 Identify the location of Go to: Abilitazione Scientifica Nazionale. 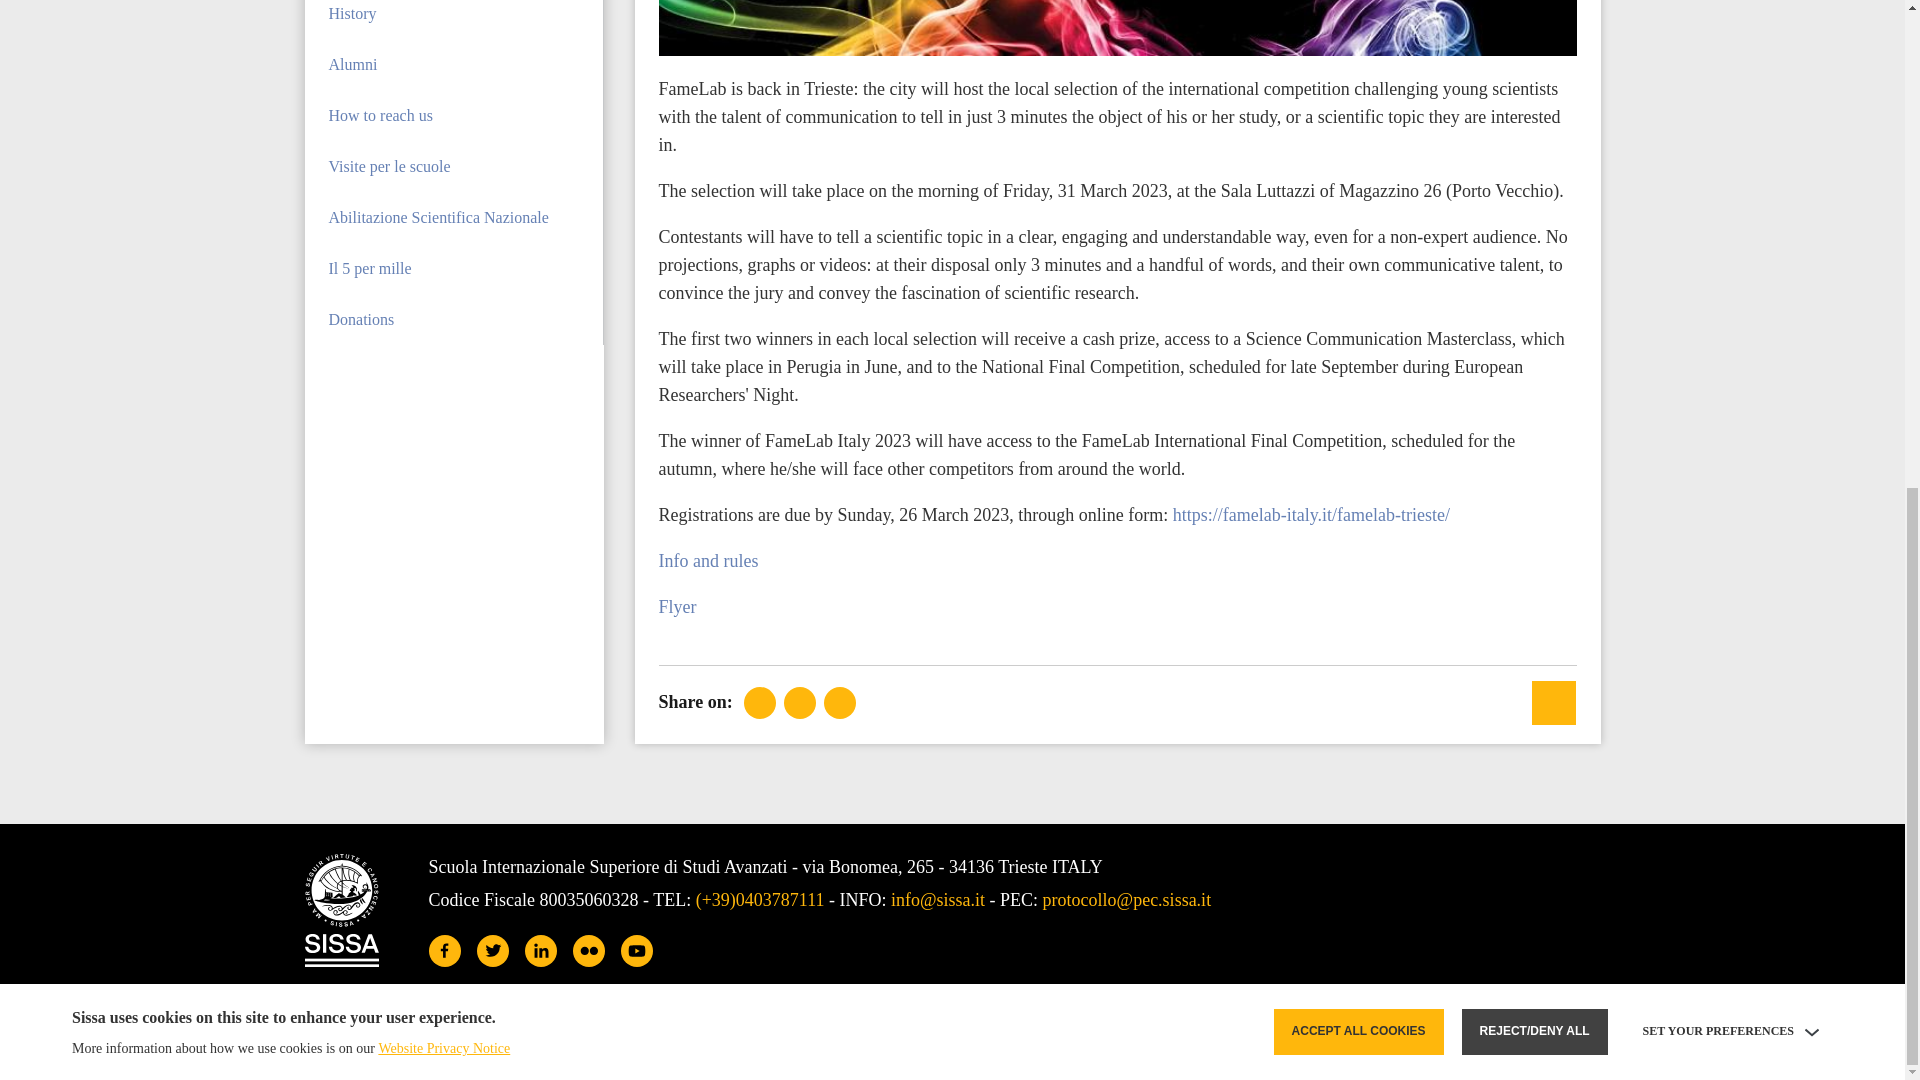
(452, 218).